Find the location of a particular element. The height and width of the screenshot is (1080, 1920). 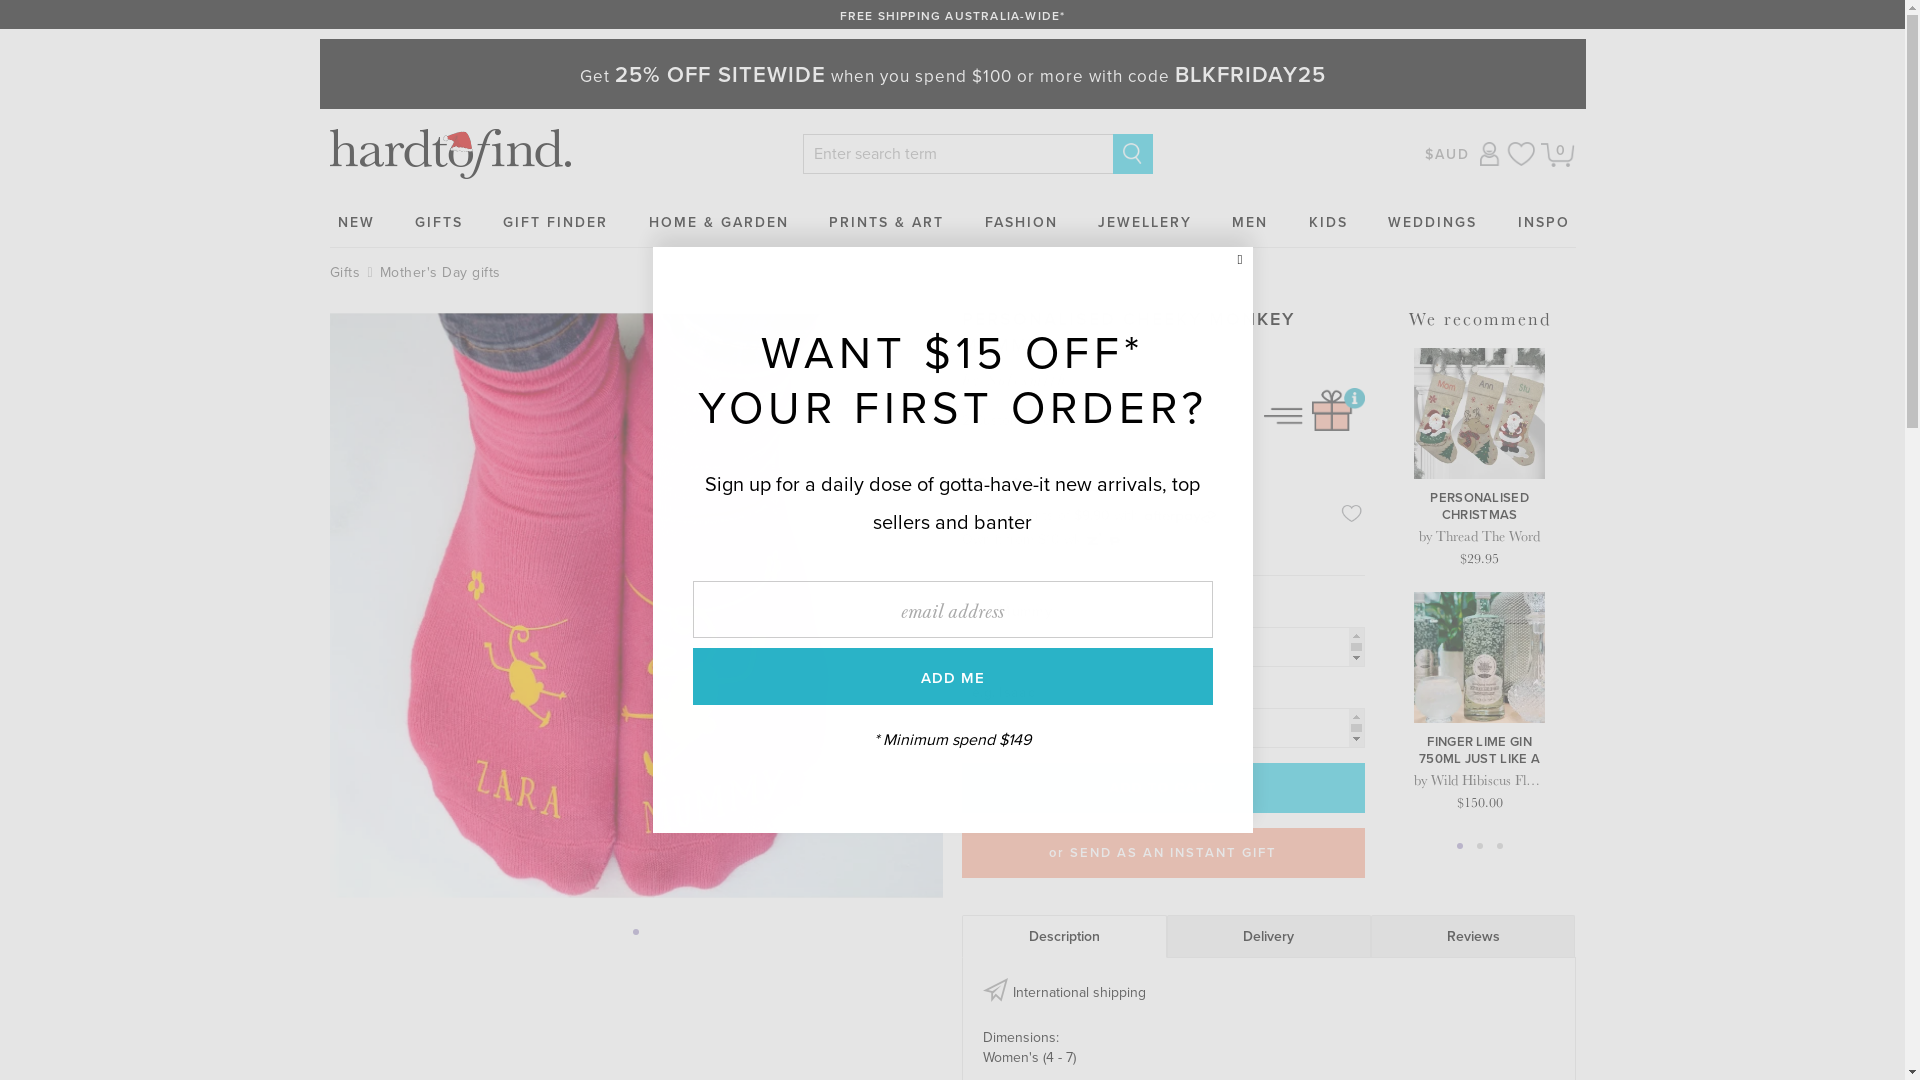

HOME & GARDEN is located at coordinates (719, 222).